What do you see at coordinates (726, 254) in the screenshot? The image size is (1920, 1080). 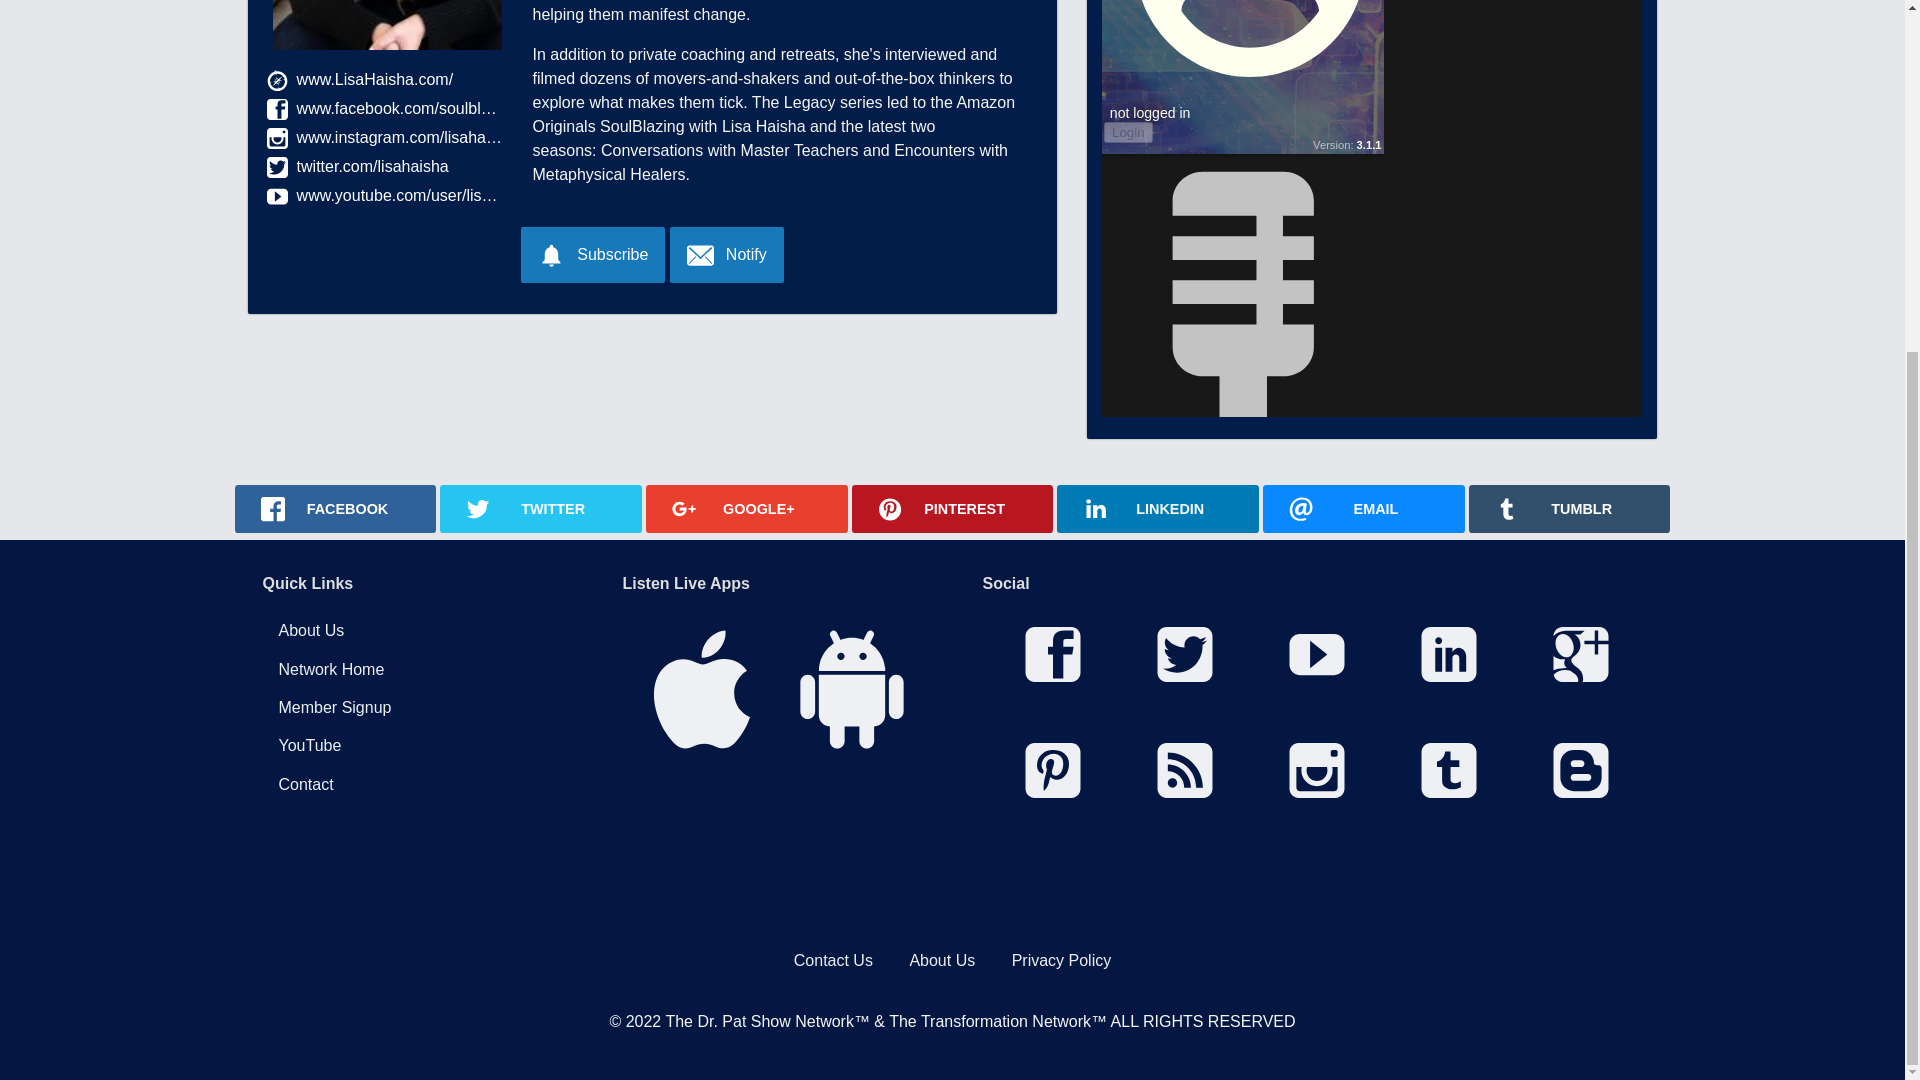 I see `Send me an email message when guest new podcast is available` at bounding box center [726, 254].